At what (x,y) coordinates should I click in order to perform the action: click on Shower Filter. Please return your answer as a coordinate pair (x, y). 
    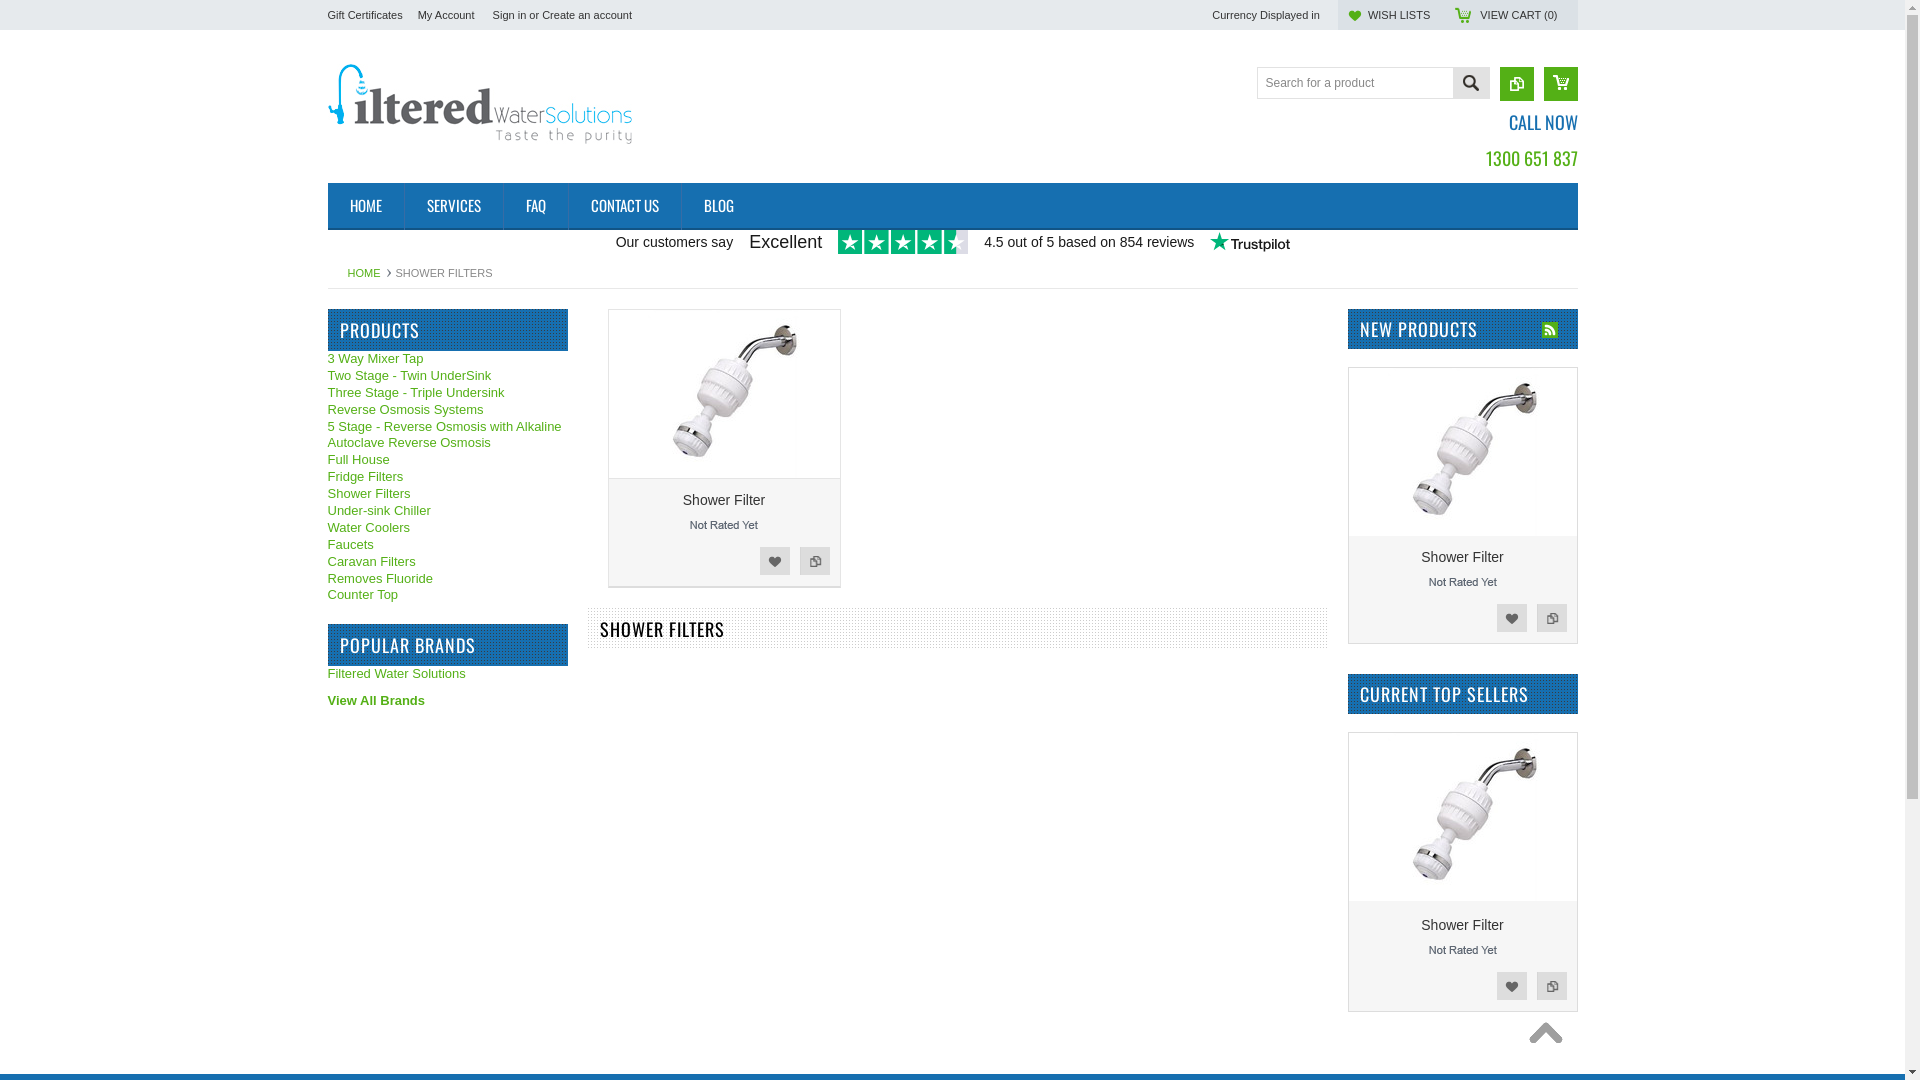
    Looking at the image, I should click on (1462, 557).